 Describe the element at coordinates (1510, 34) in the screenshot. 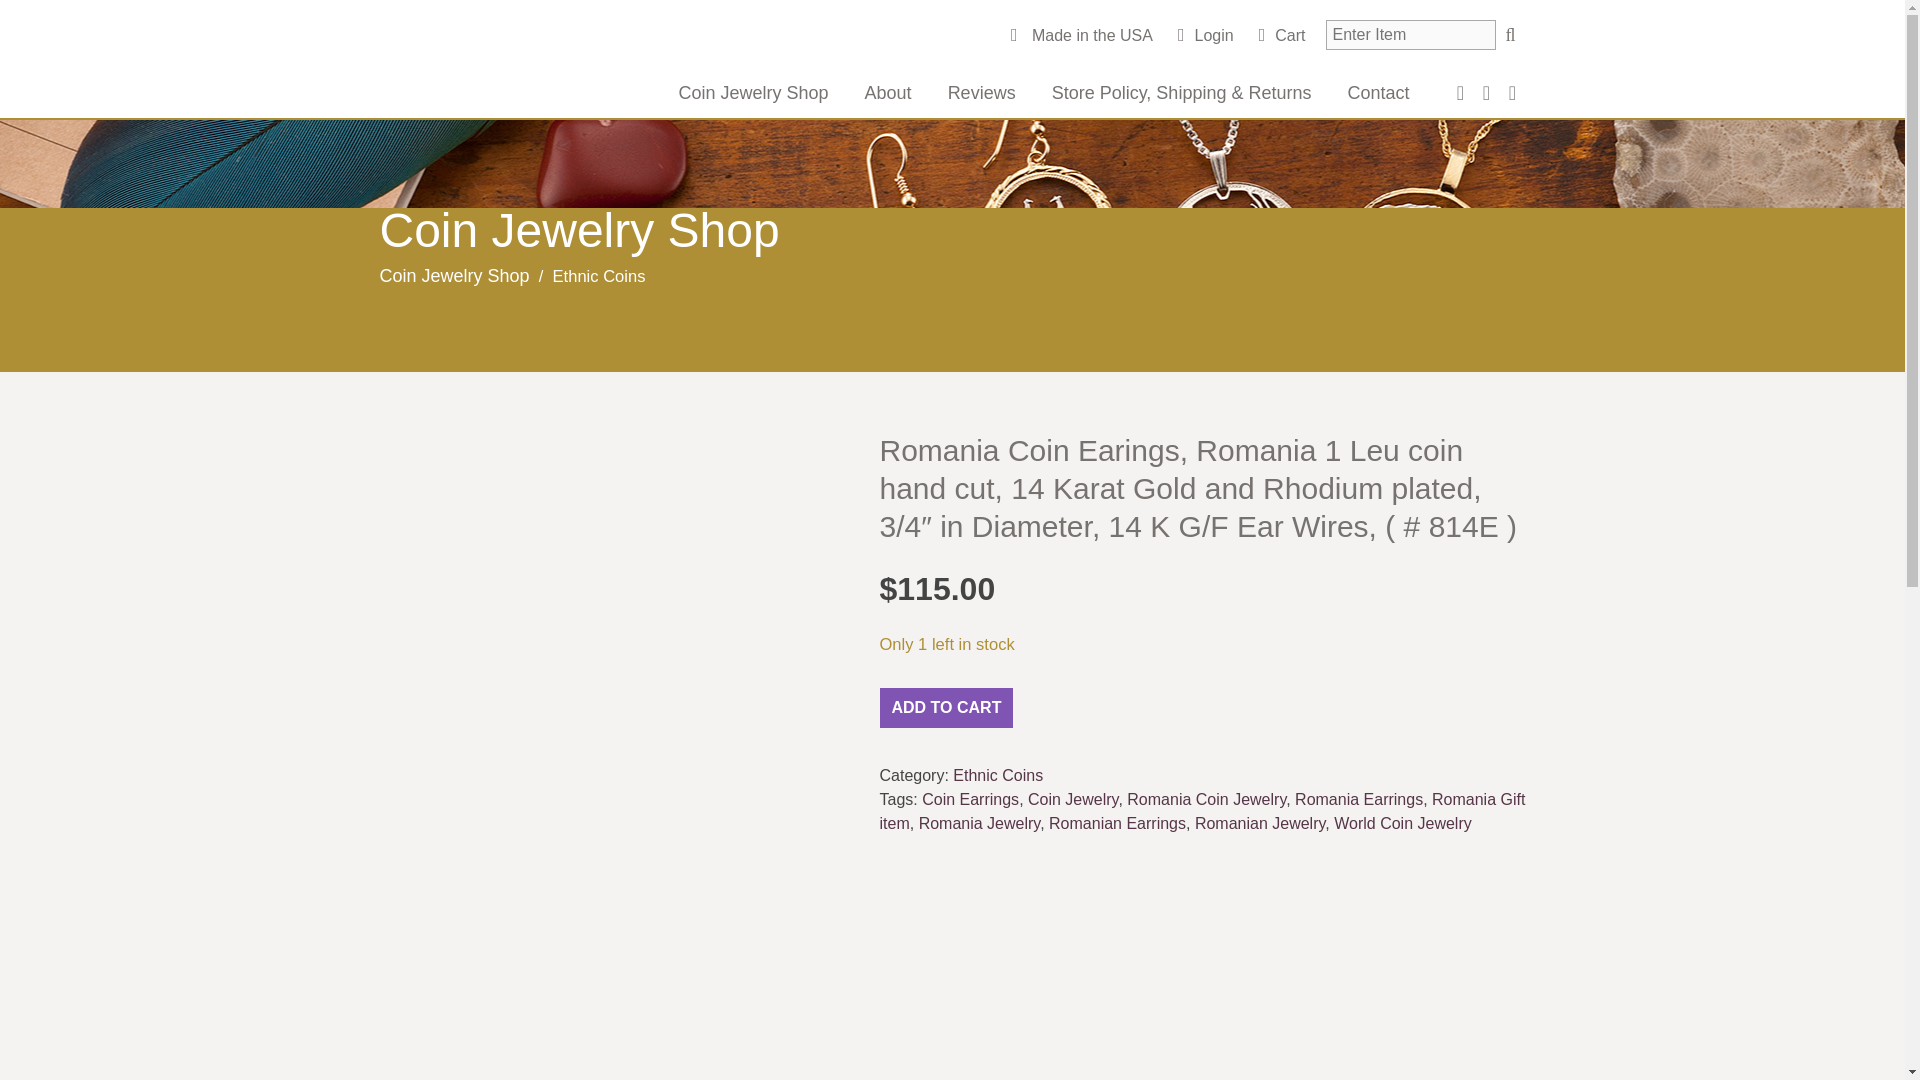

I see `Search` at that location.